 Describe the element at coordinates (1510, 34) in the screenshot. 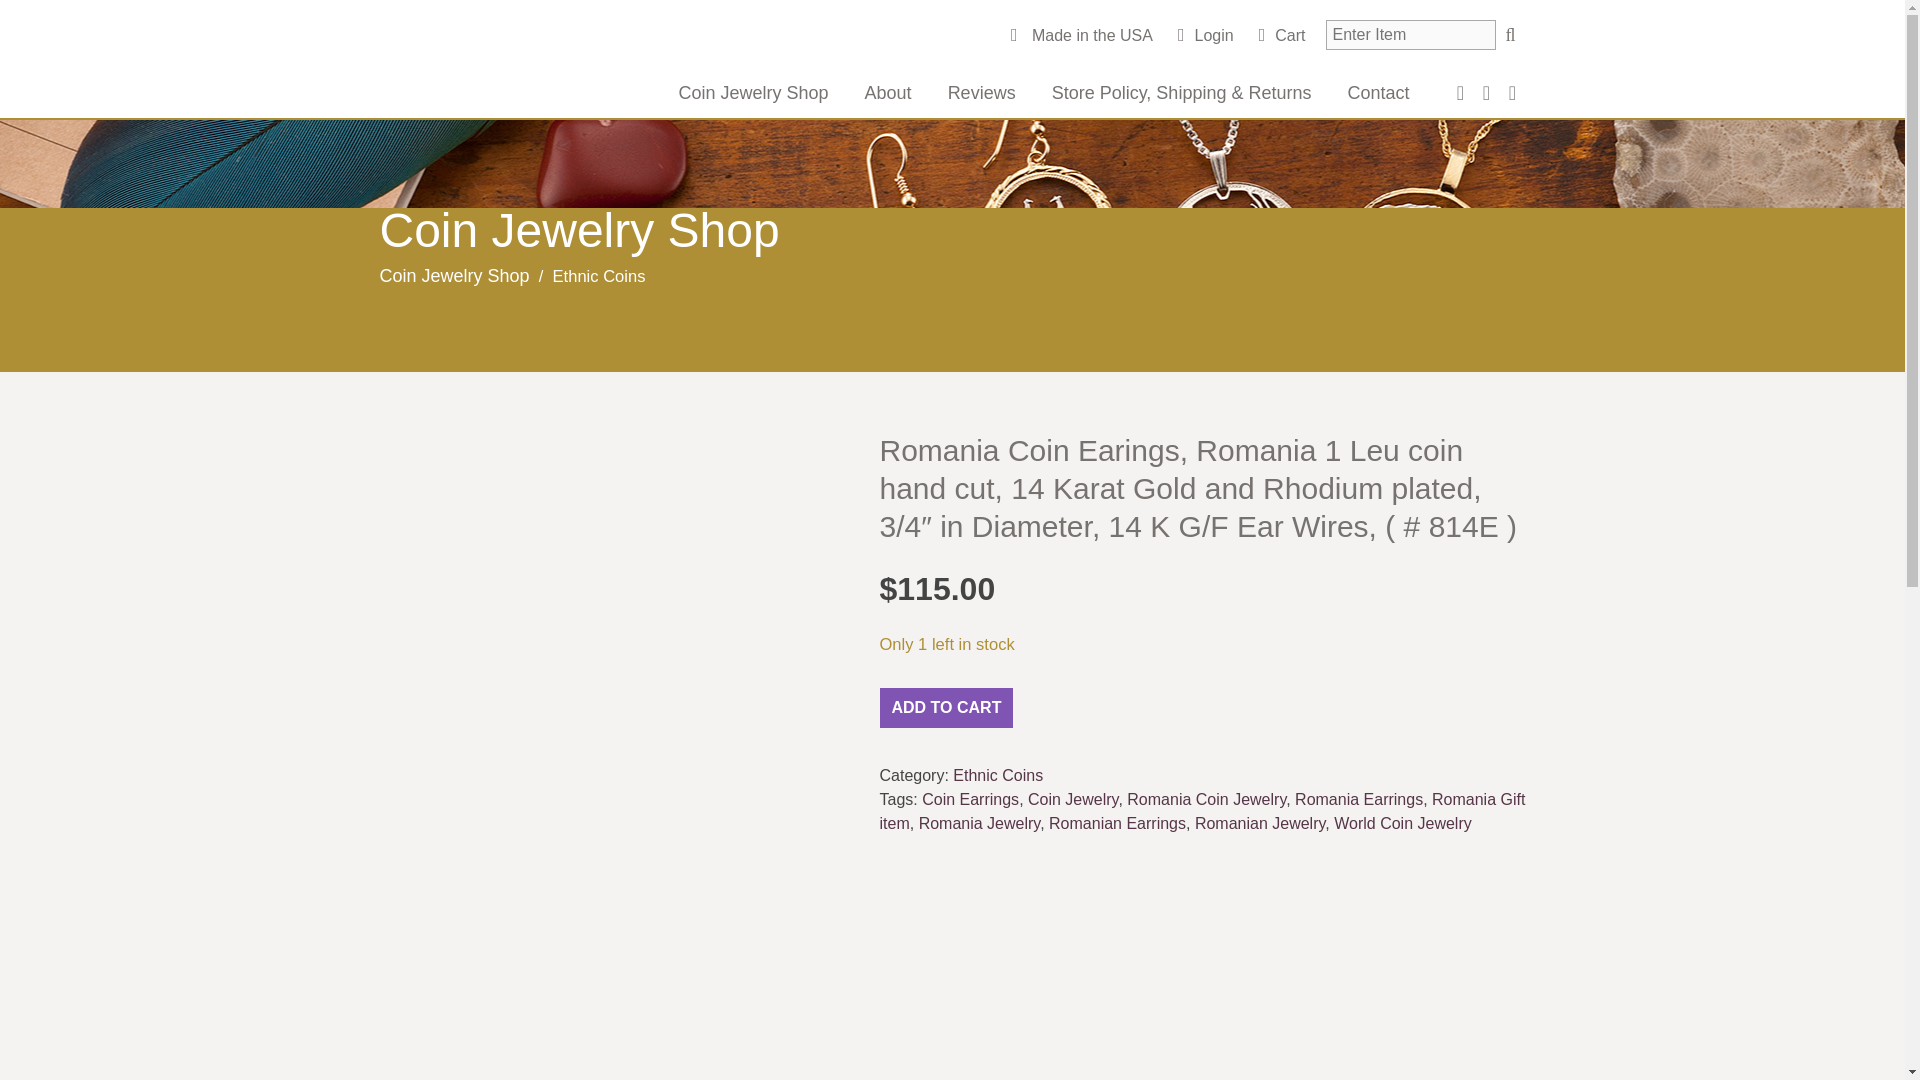

I see `Search` at that location.